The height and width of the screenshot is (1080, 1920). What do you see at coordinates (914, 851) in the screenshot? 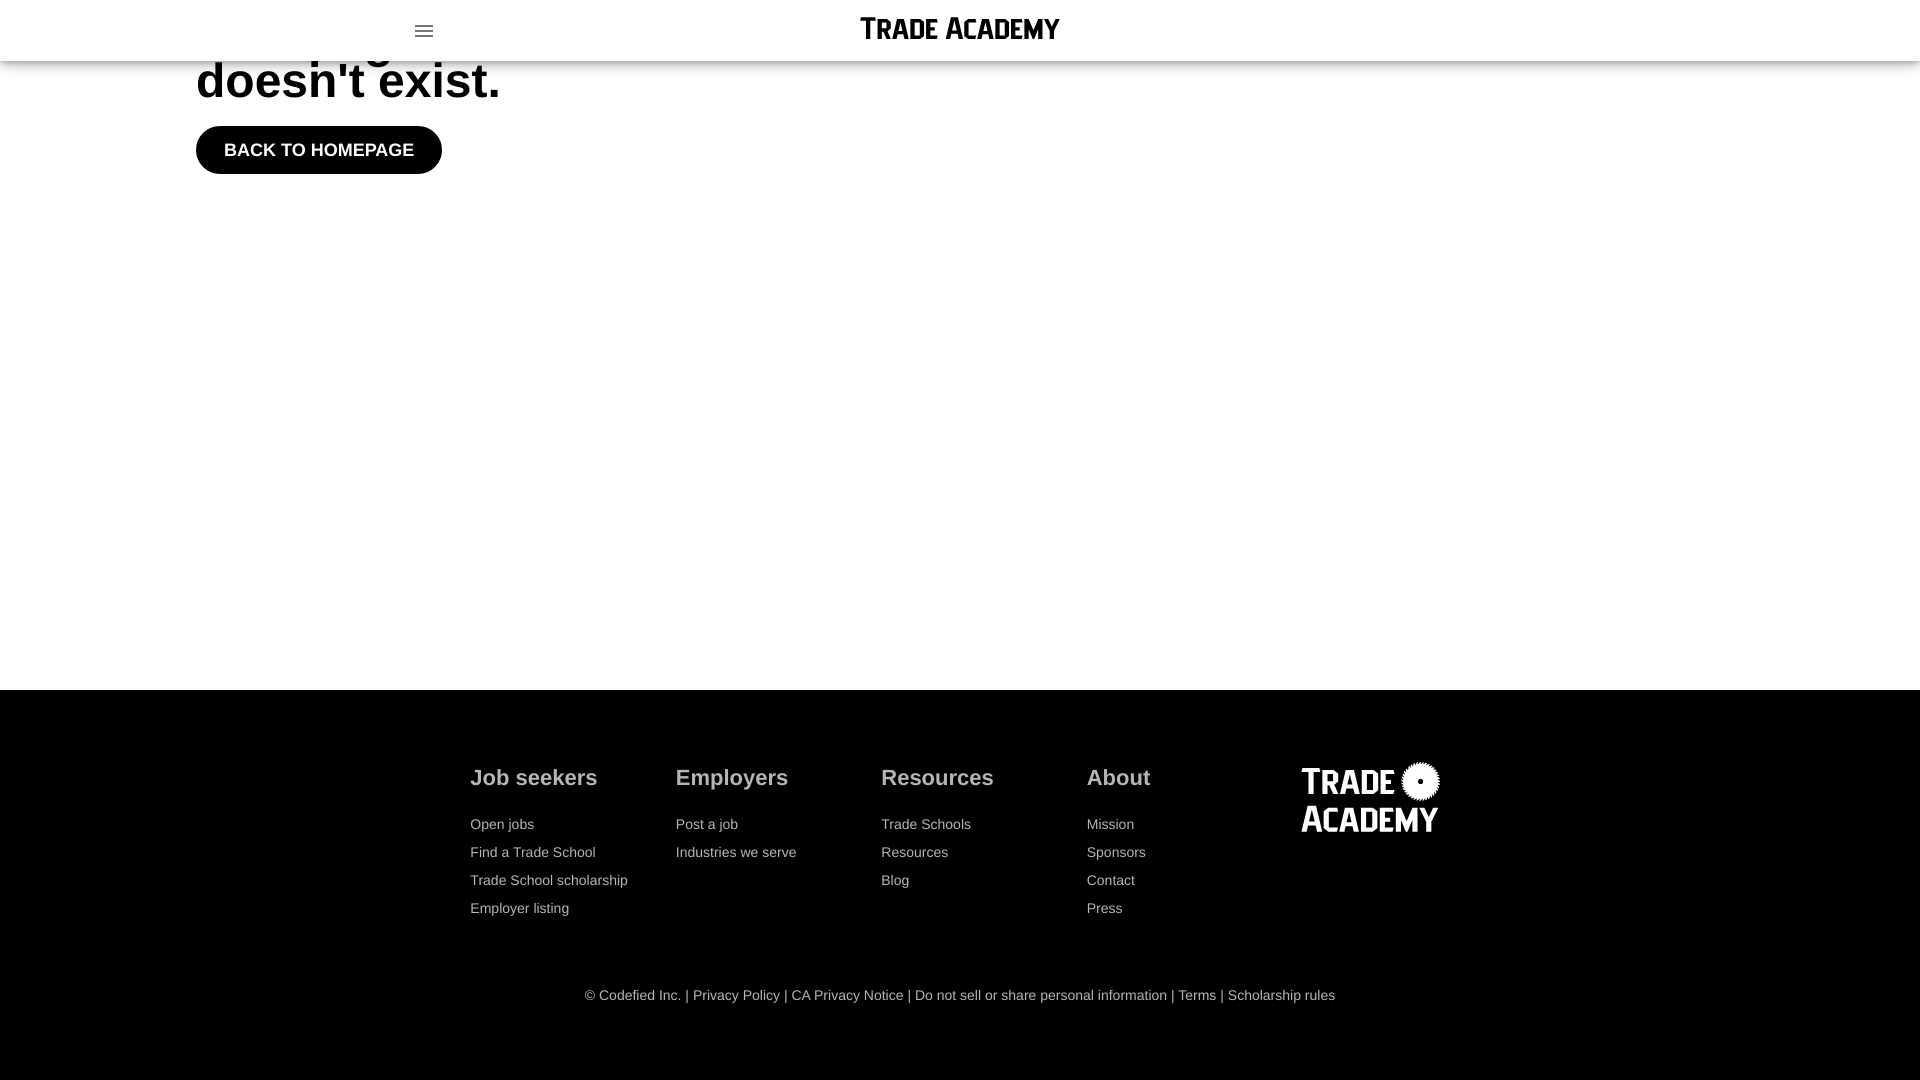
I see `Resources` at bounding box center [914, 851].